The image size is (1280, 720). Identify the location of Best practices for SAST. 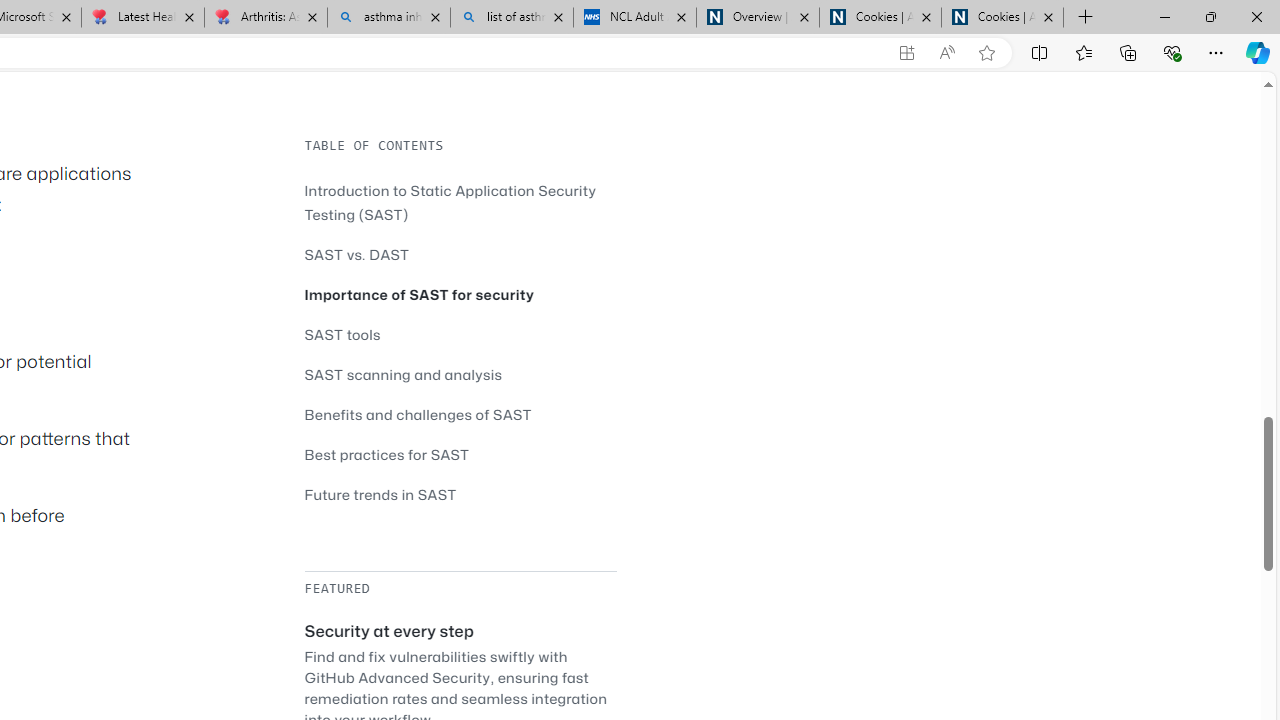
(460, 454).